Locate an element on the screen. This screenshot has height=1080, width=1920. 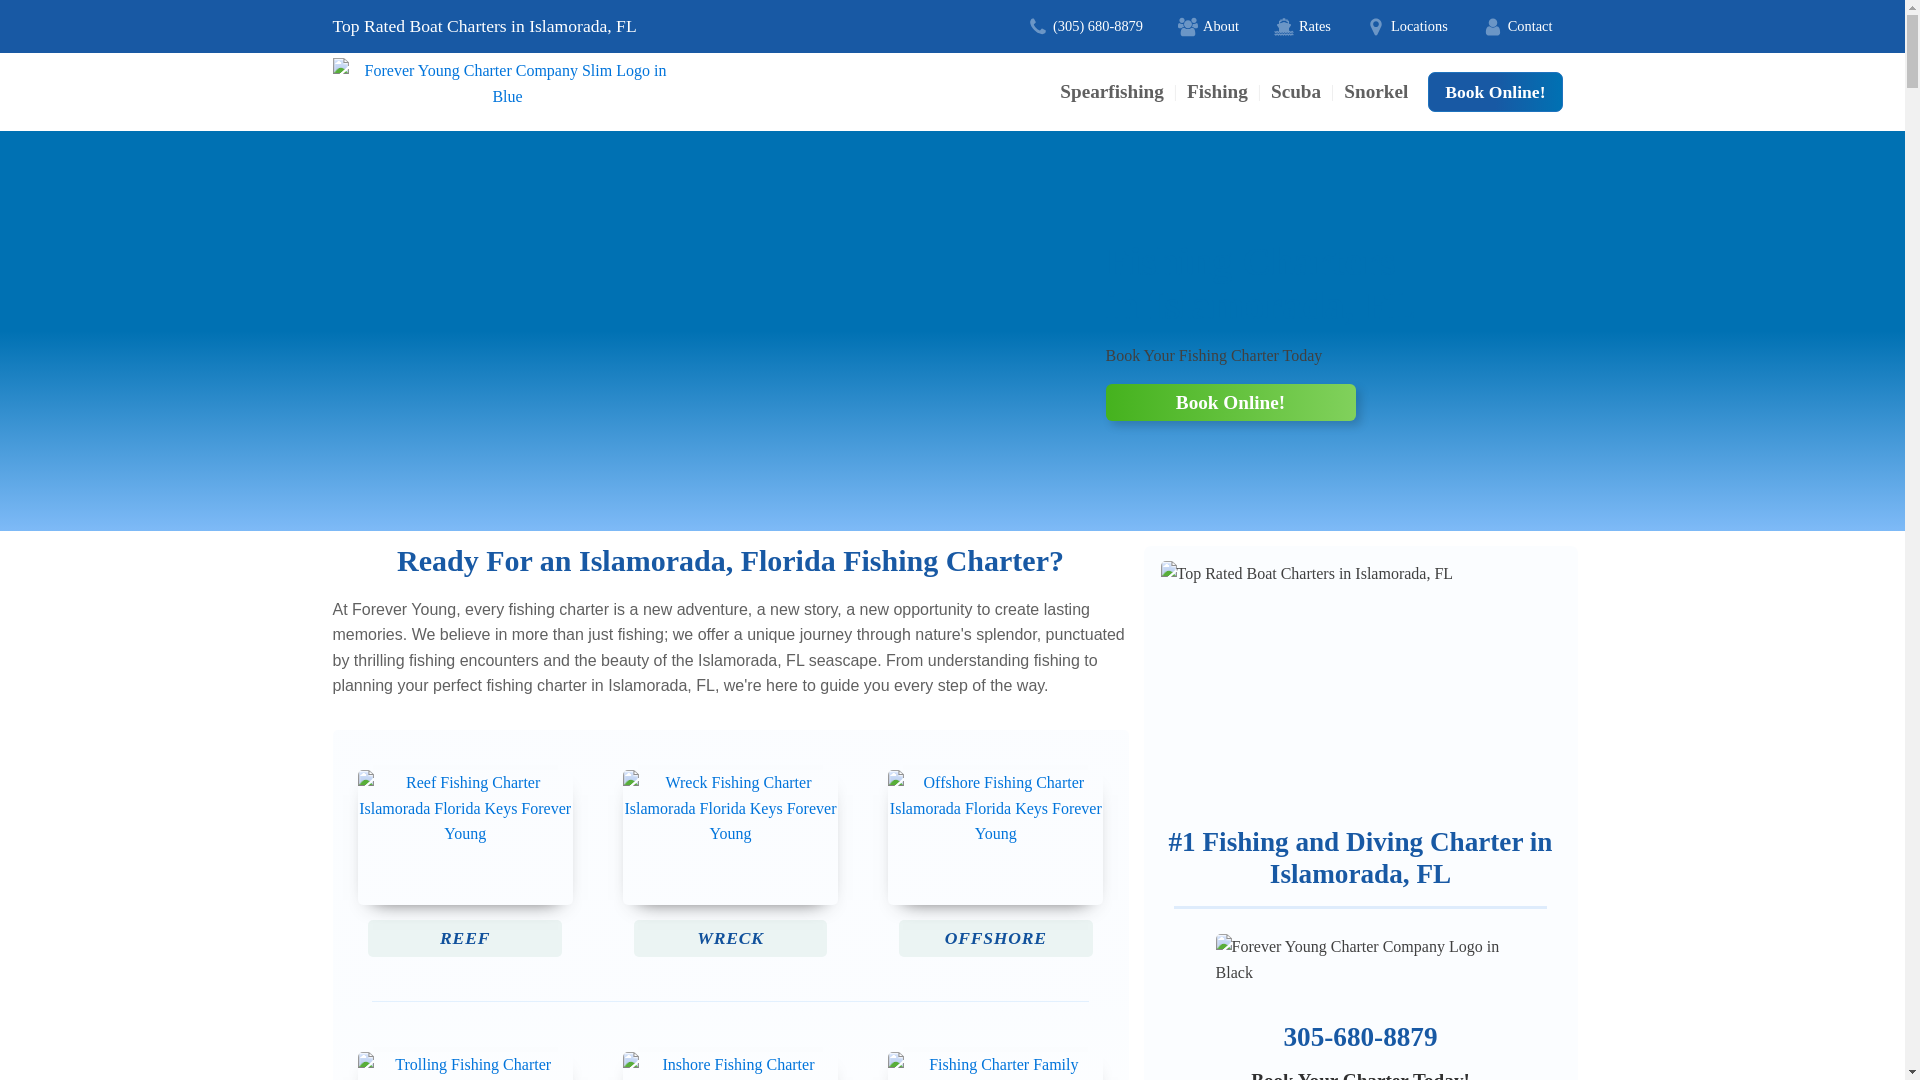
About is located at coordinates (1208, 26).